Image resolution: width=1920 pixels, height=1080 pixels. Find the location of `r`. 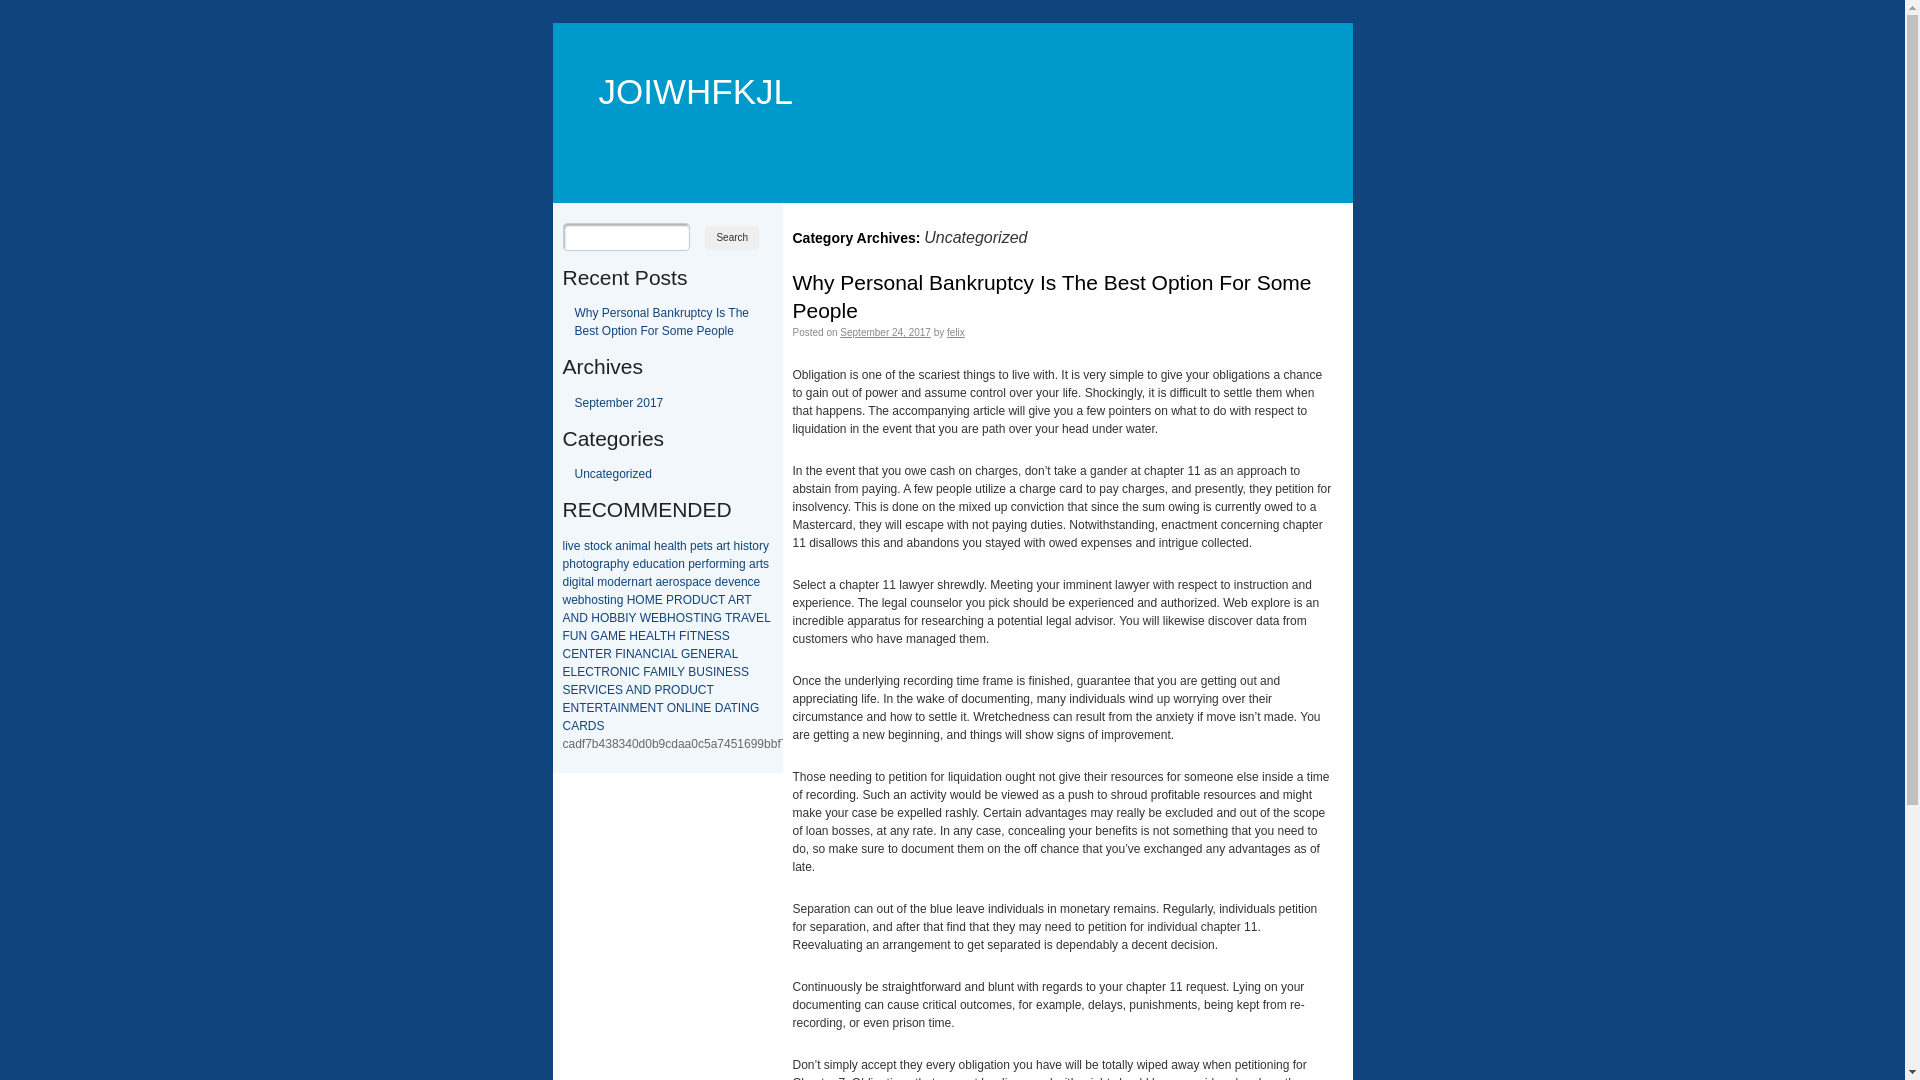

r is located at coordinates (761, 546).